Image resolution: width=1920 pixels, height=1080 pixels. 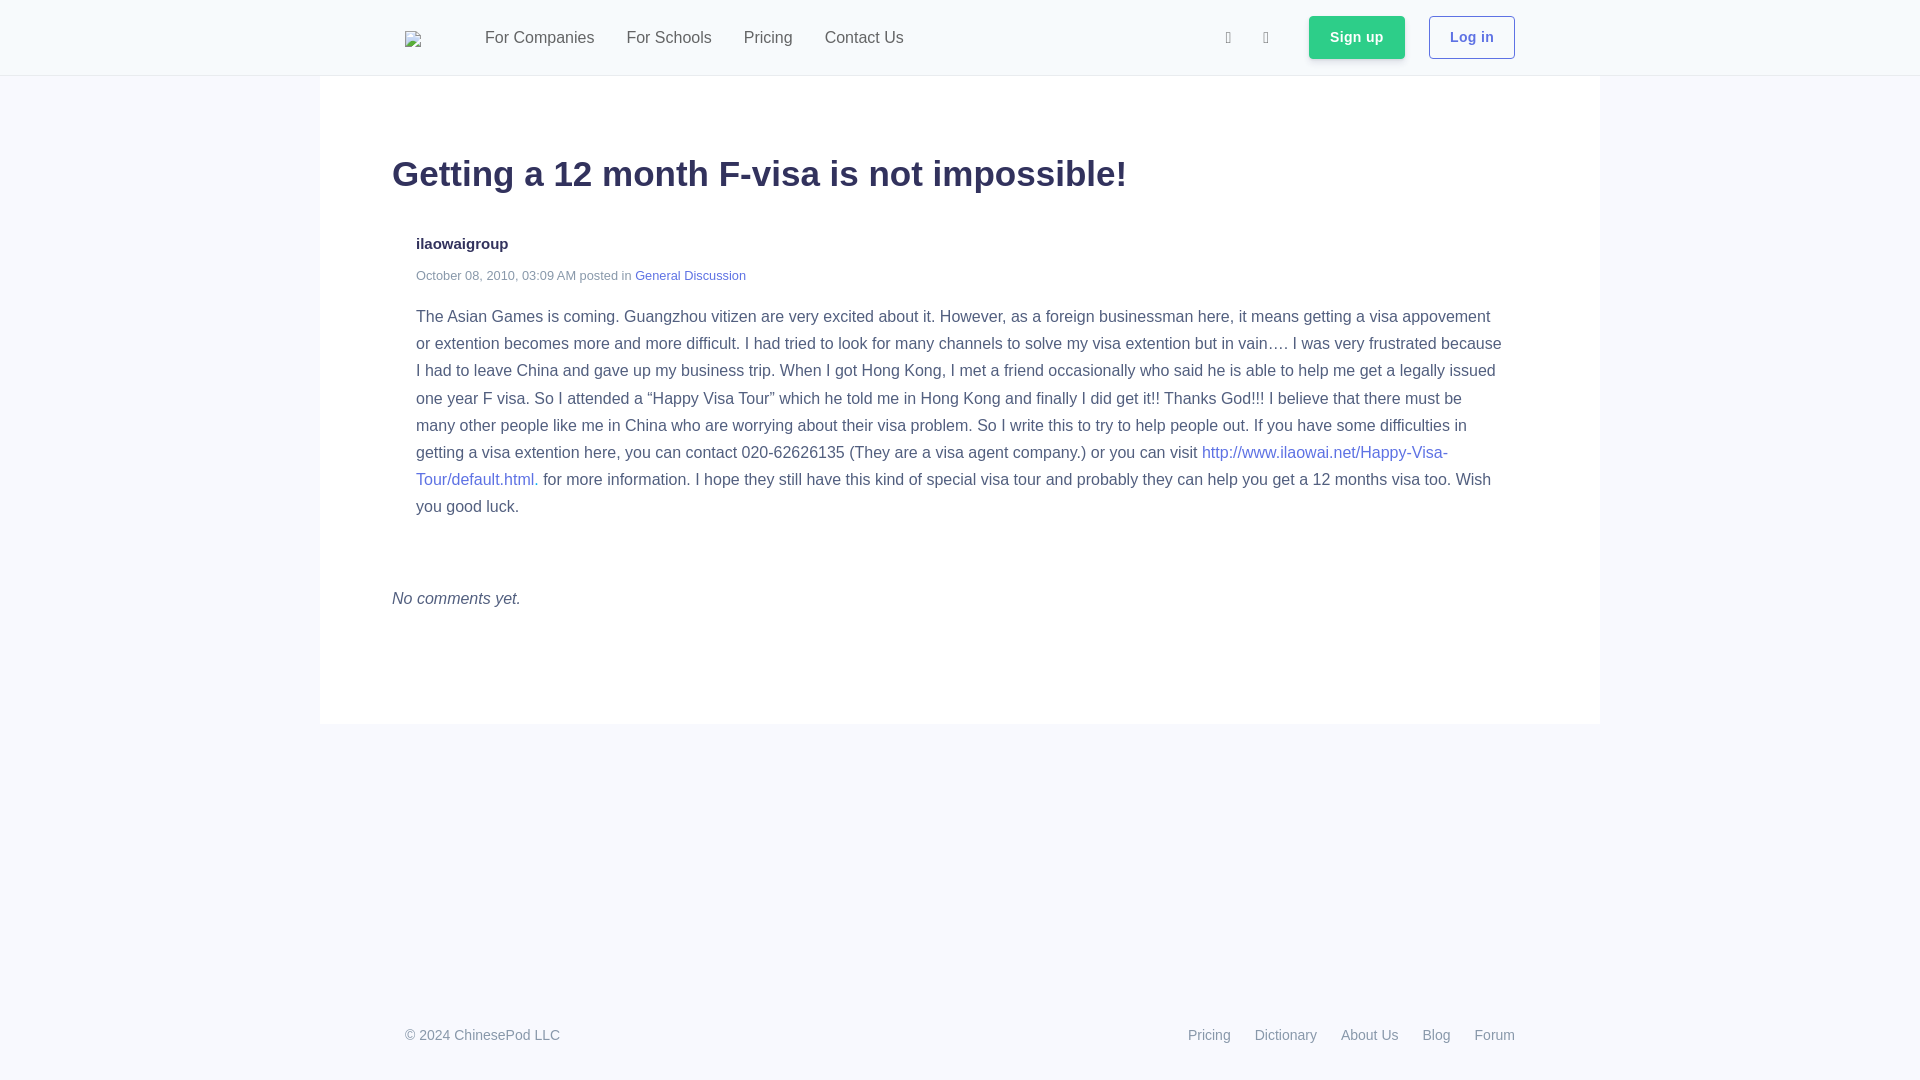 I want to click on Subscribe on Youtube, so click(x=1265, y=38).